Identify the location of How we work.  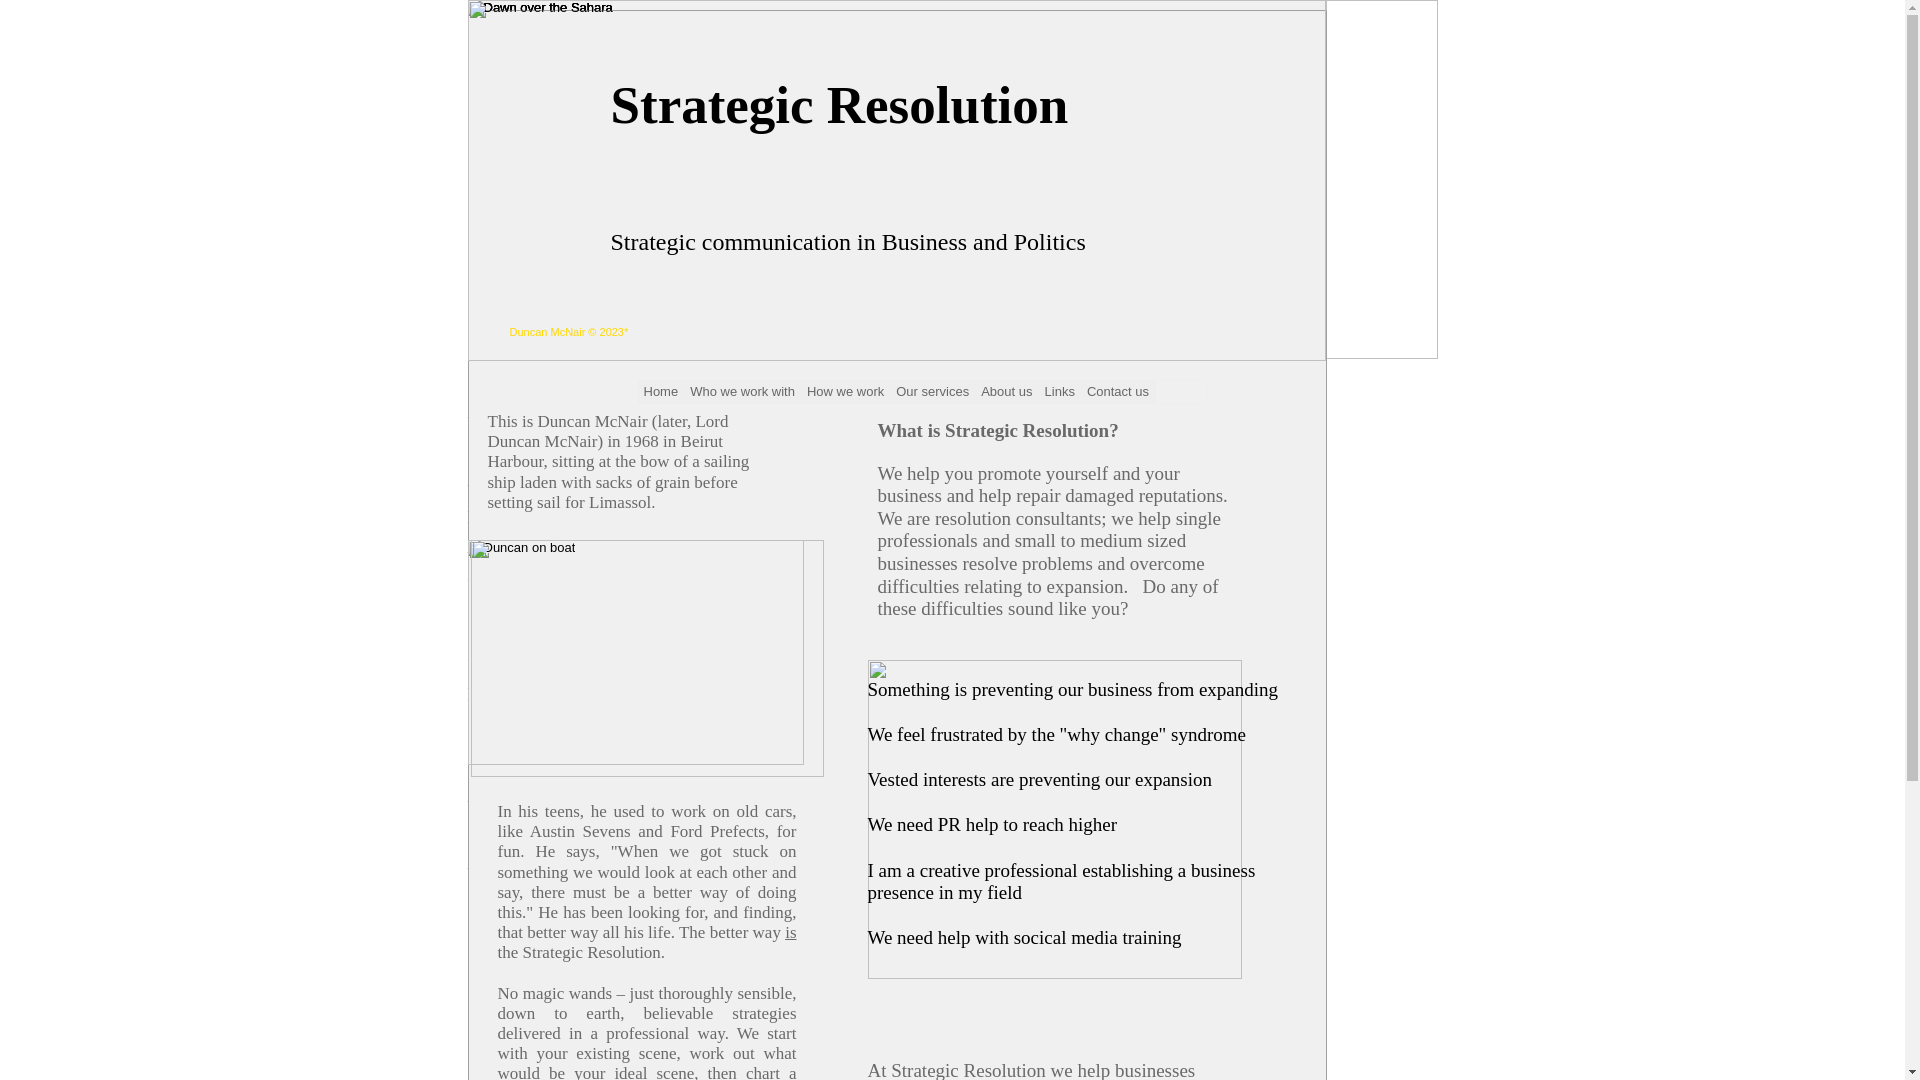
(734, 651).